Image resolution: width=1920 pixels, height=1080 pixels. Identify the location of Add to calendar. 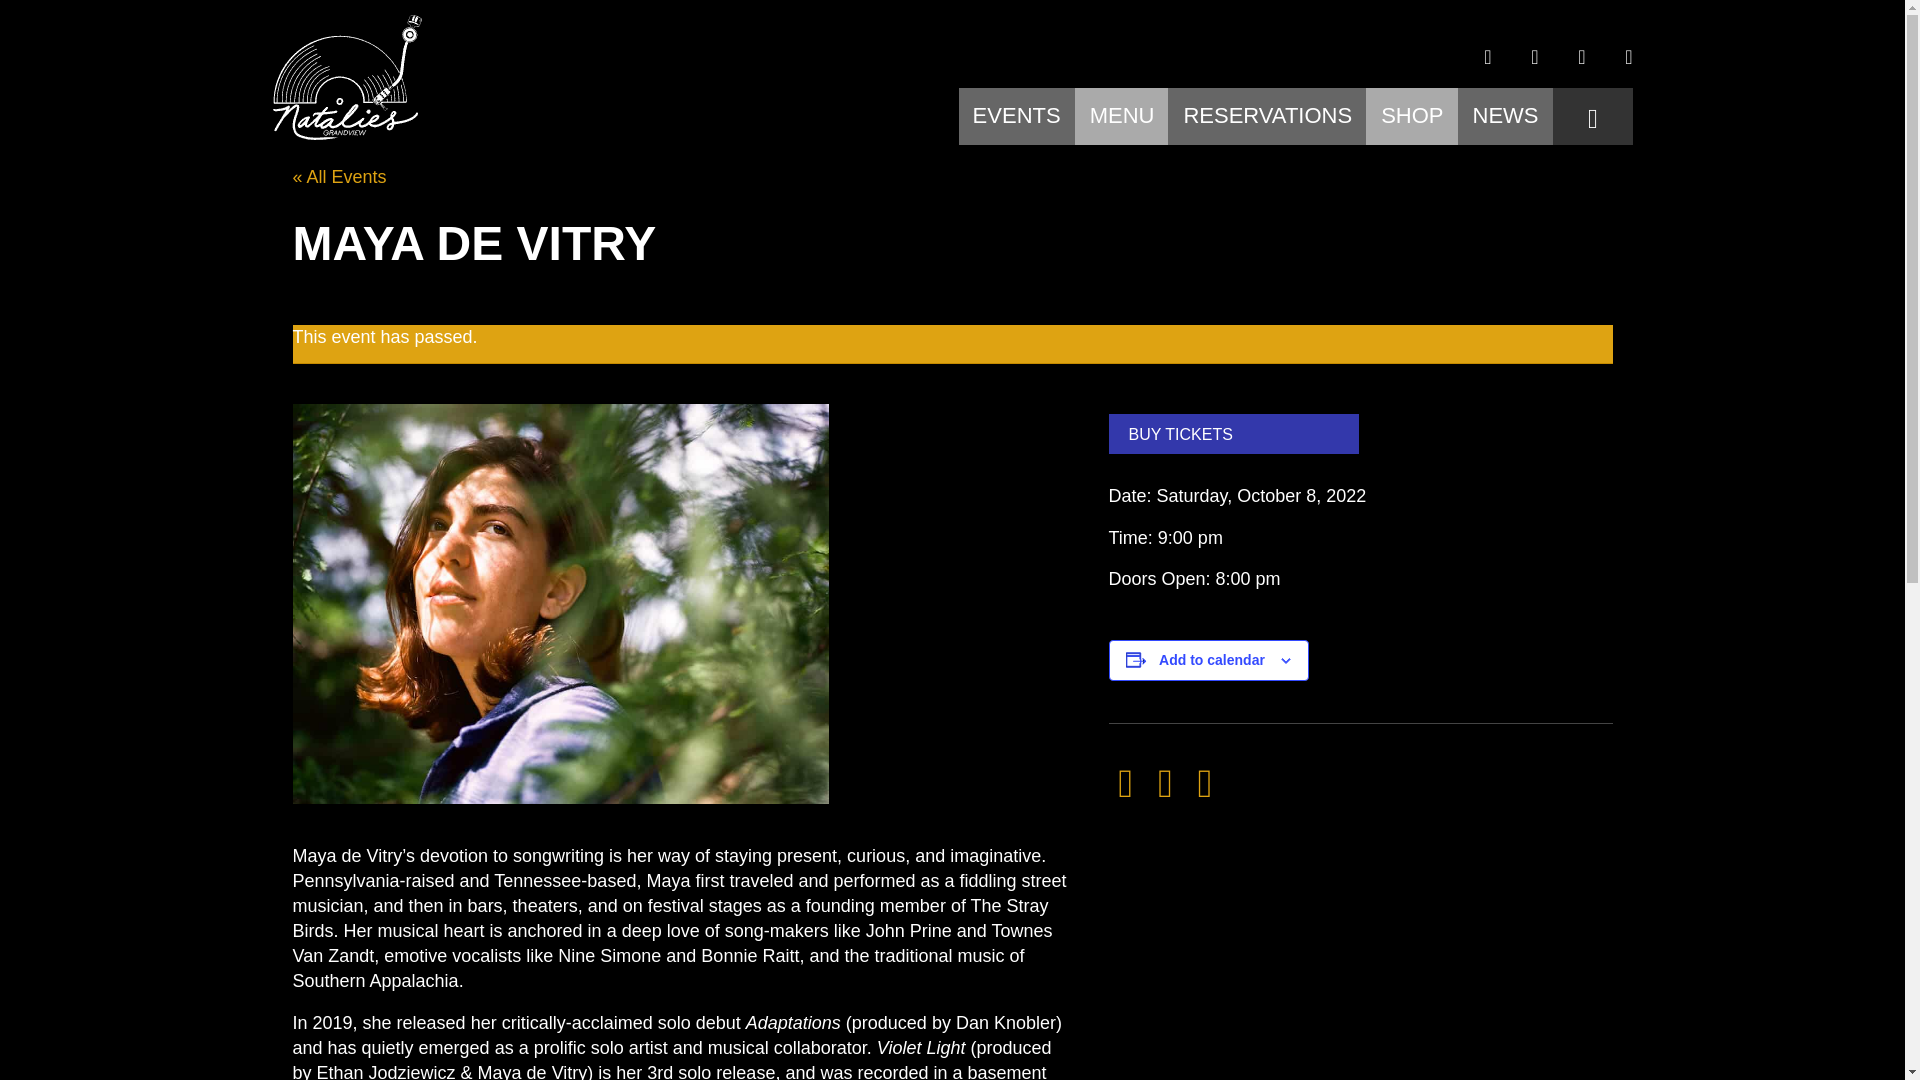
(1212, 660).